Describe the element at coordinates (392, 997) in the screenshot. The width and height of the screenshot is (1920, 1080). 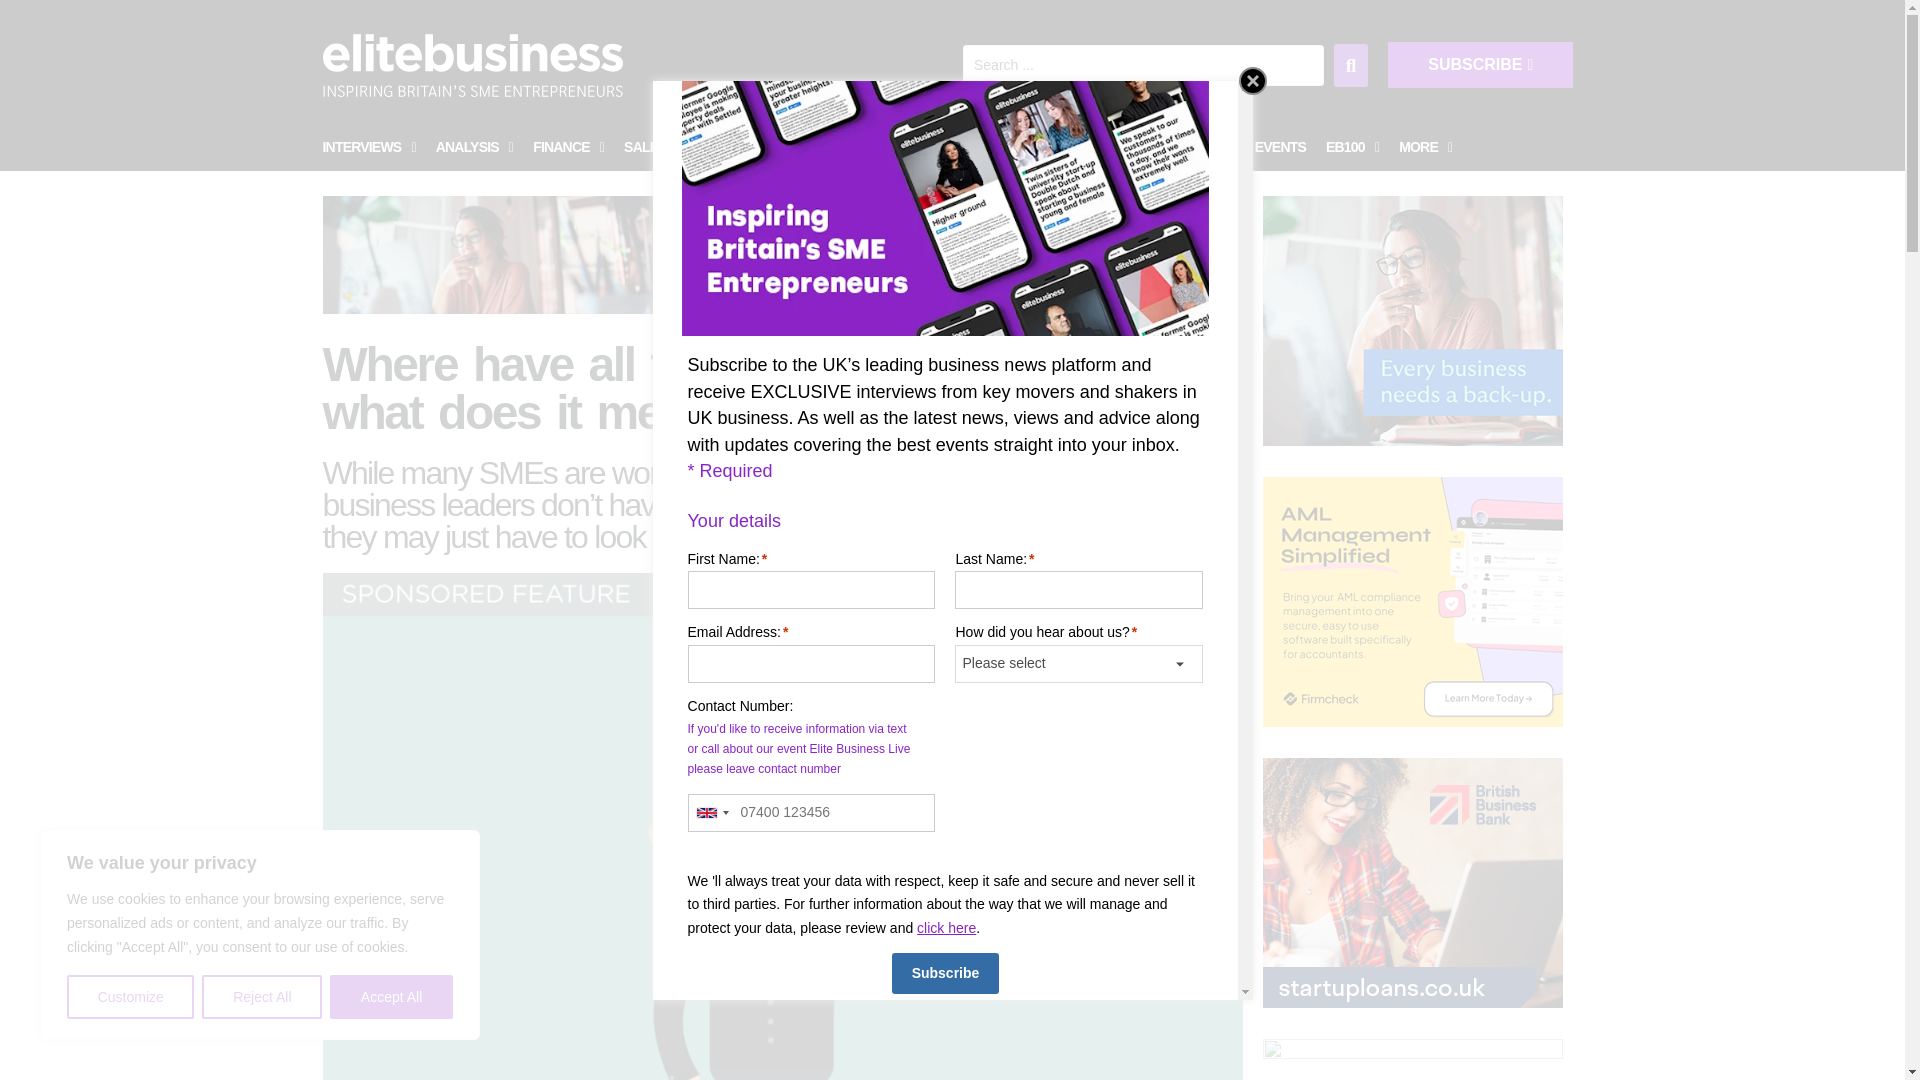
I see `Accept All` at that location.